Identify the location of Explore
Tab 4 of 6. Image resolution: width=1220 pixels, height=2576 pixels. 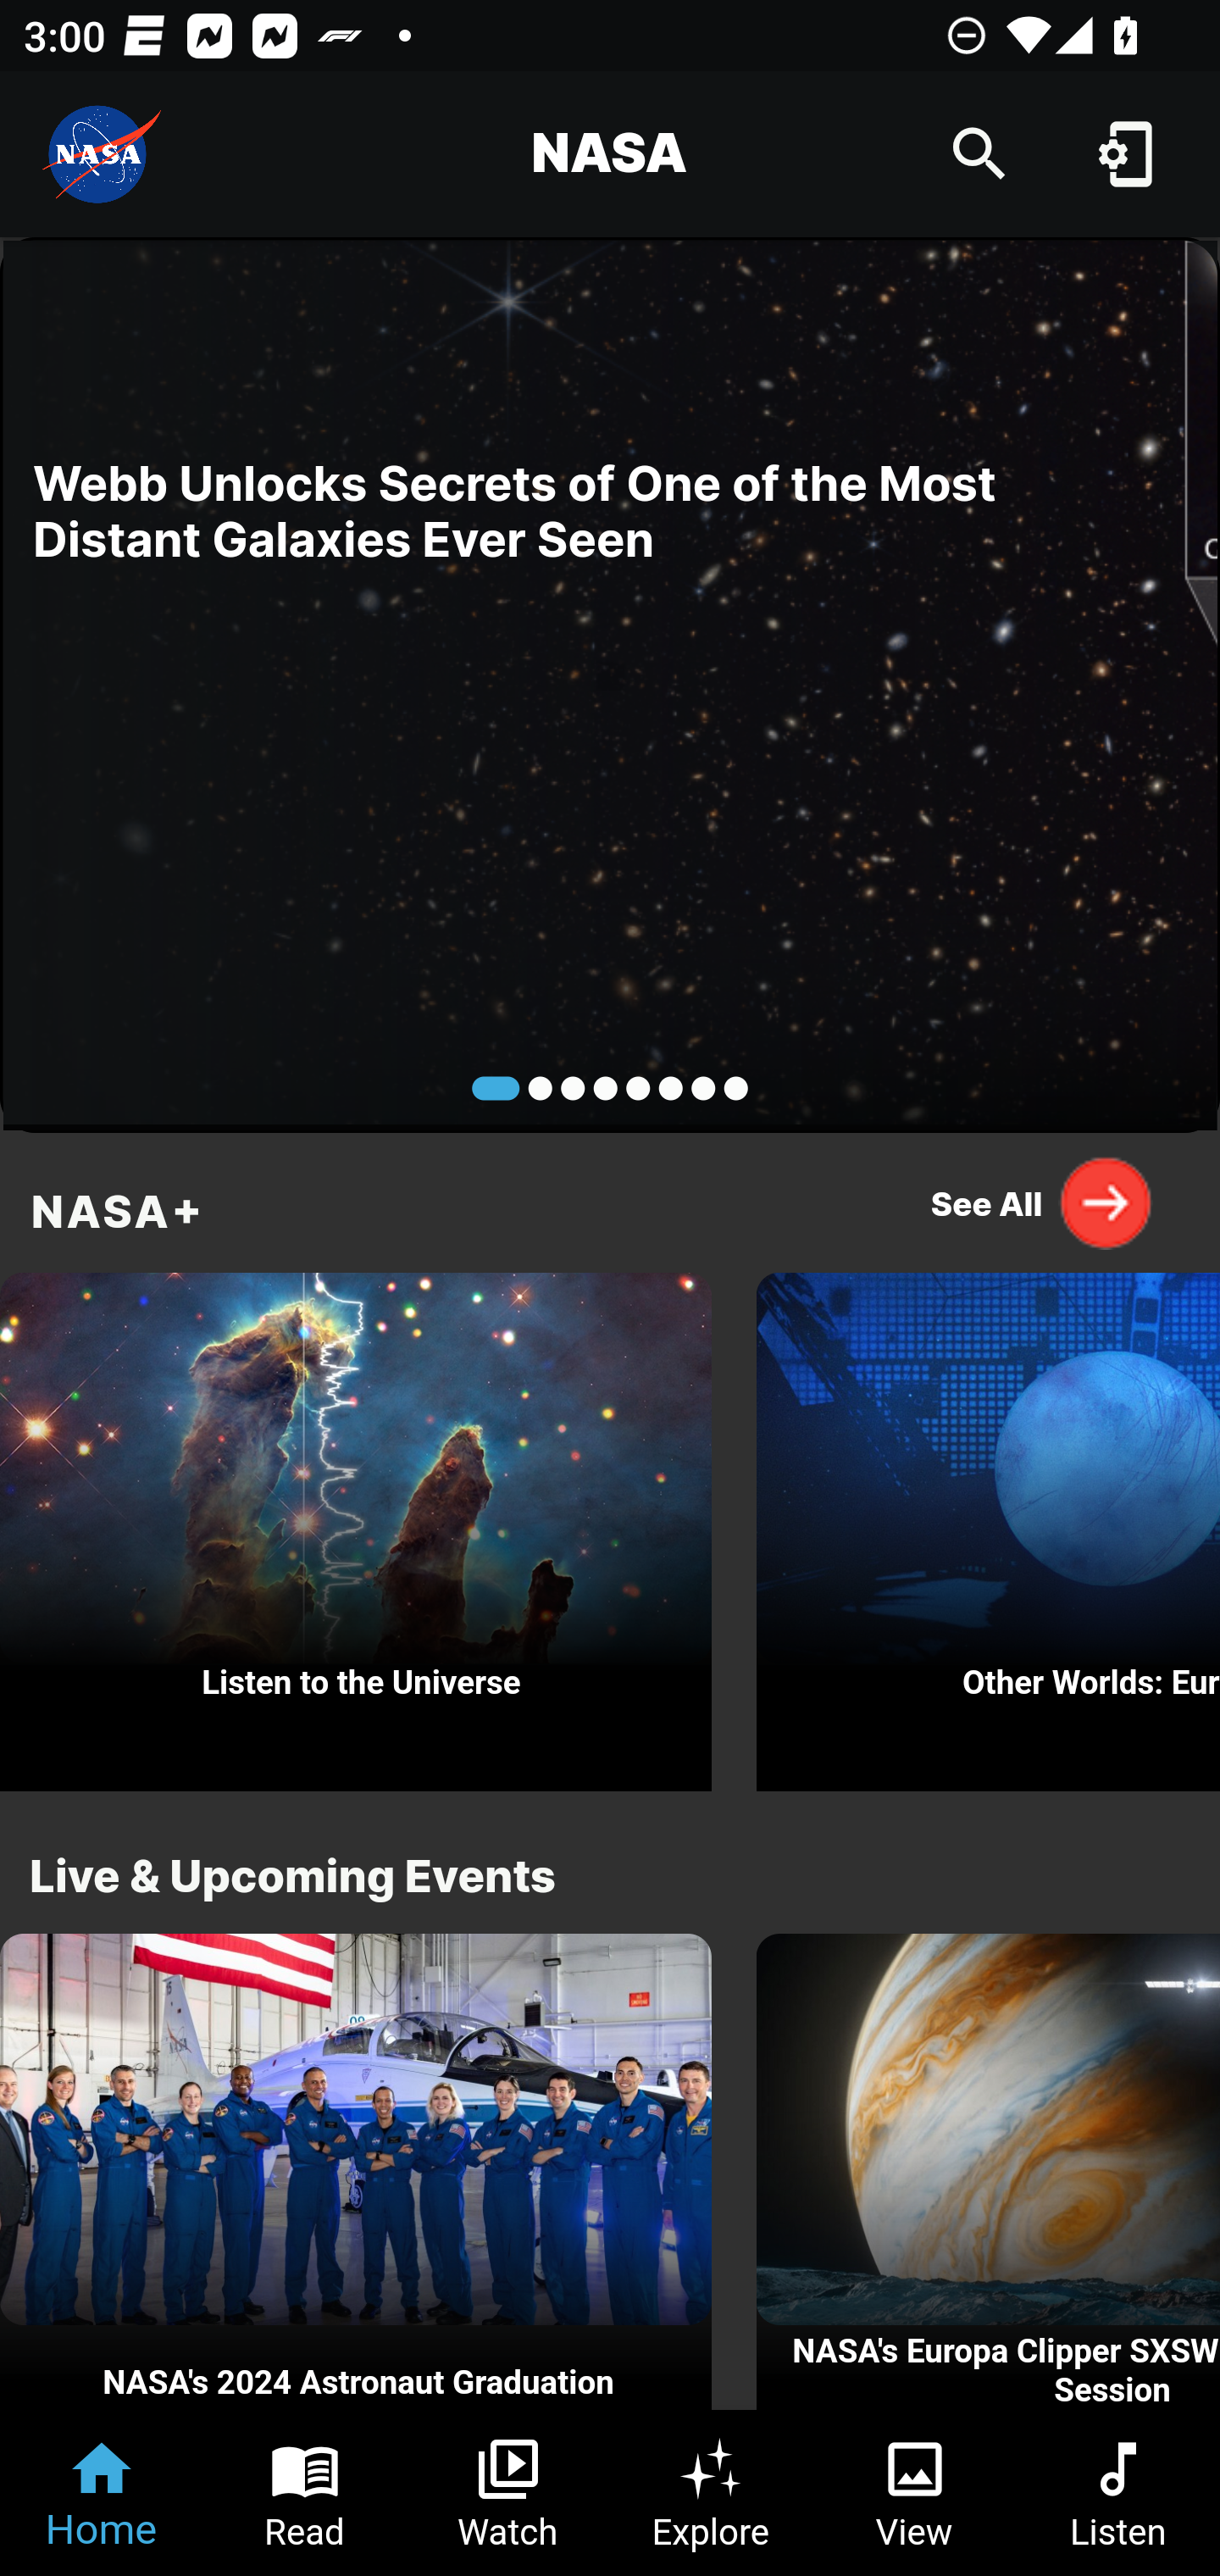
(712, 2493).